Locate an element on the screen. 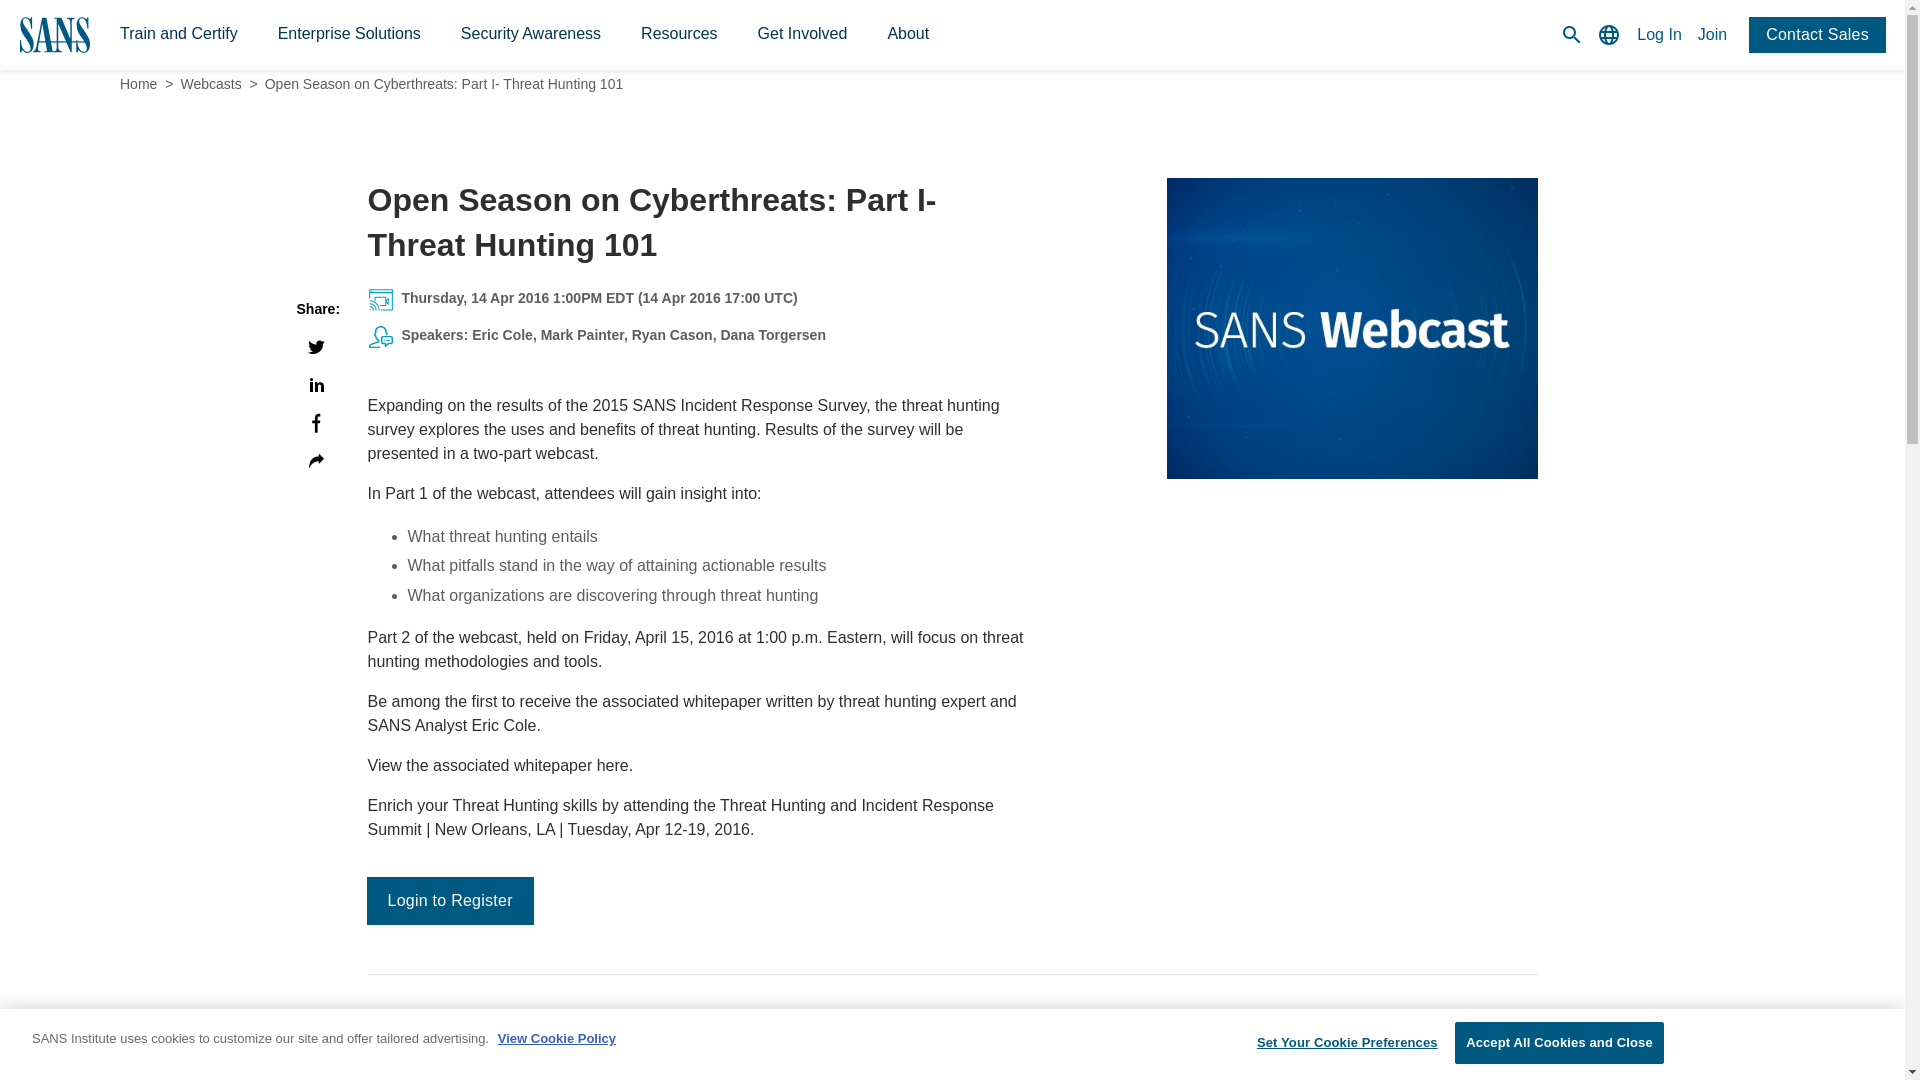  LinkedIn is located at coordinates (316, 384).